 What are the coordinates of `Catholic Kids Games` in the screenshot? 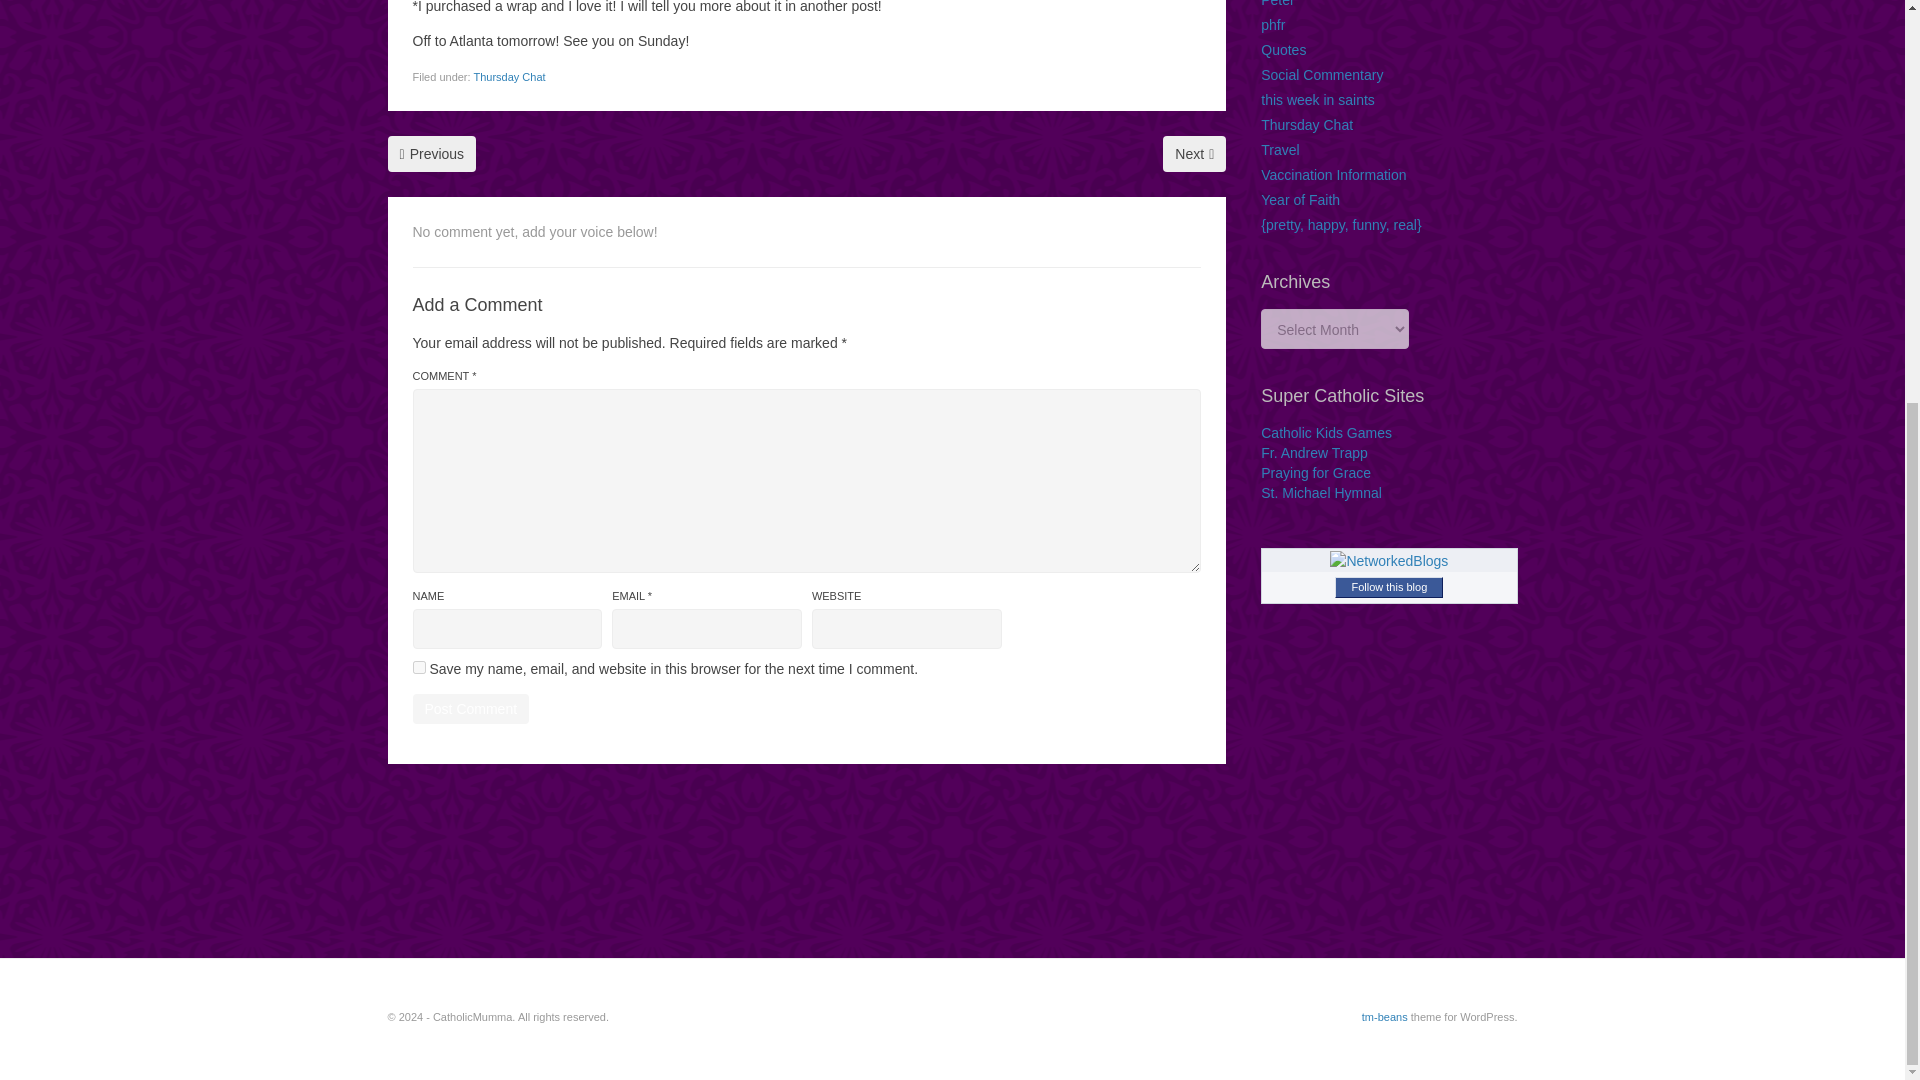 It's located at (1326, 432).